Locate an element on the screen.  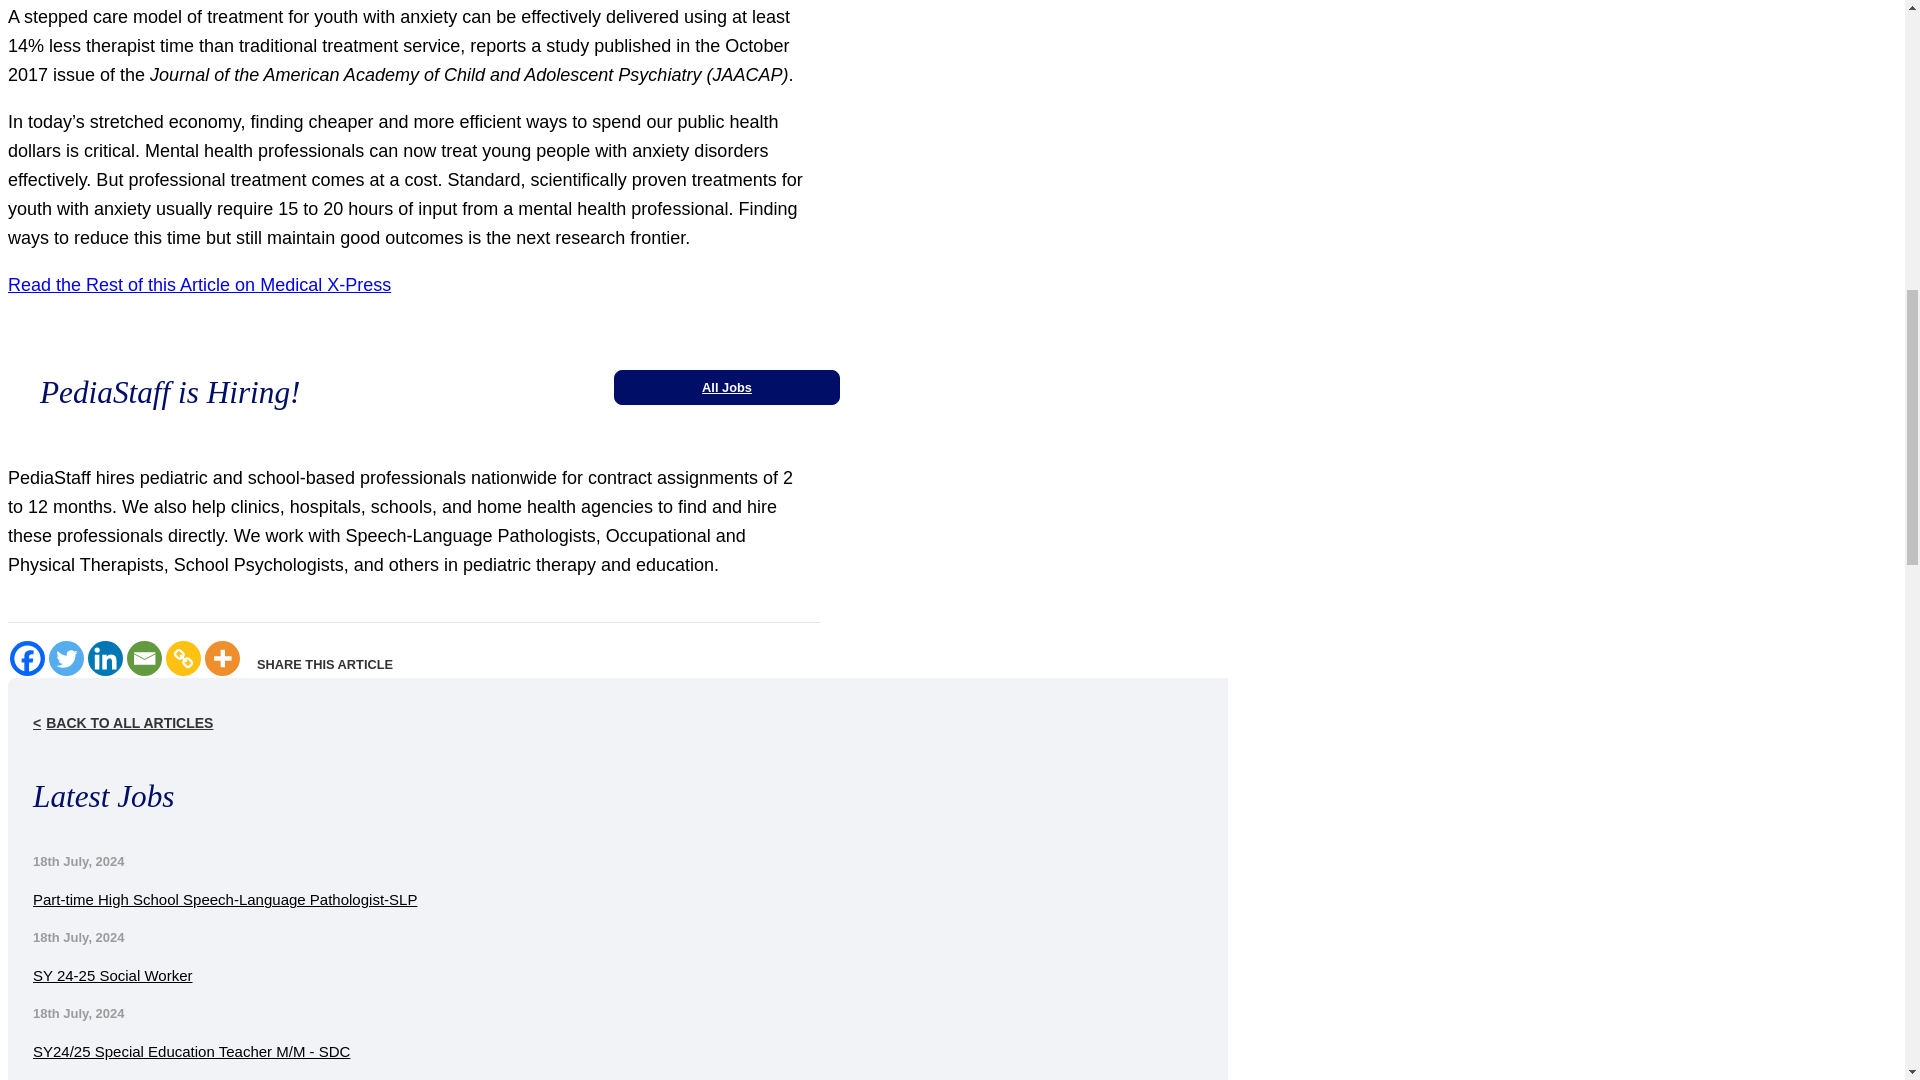
Email is located at coordinates (144, 658).